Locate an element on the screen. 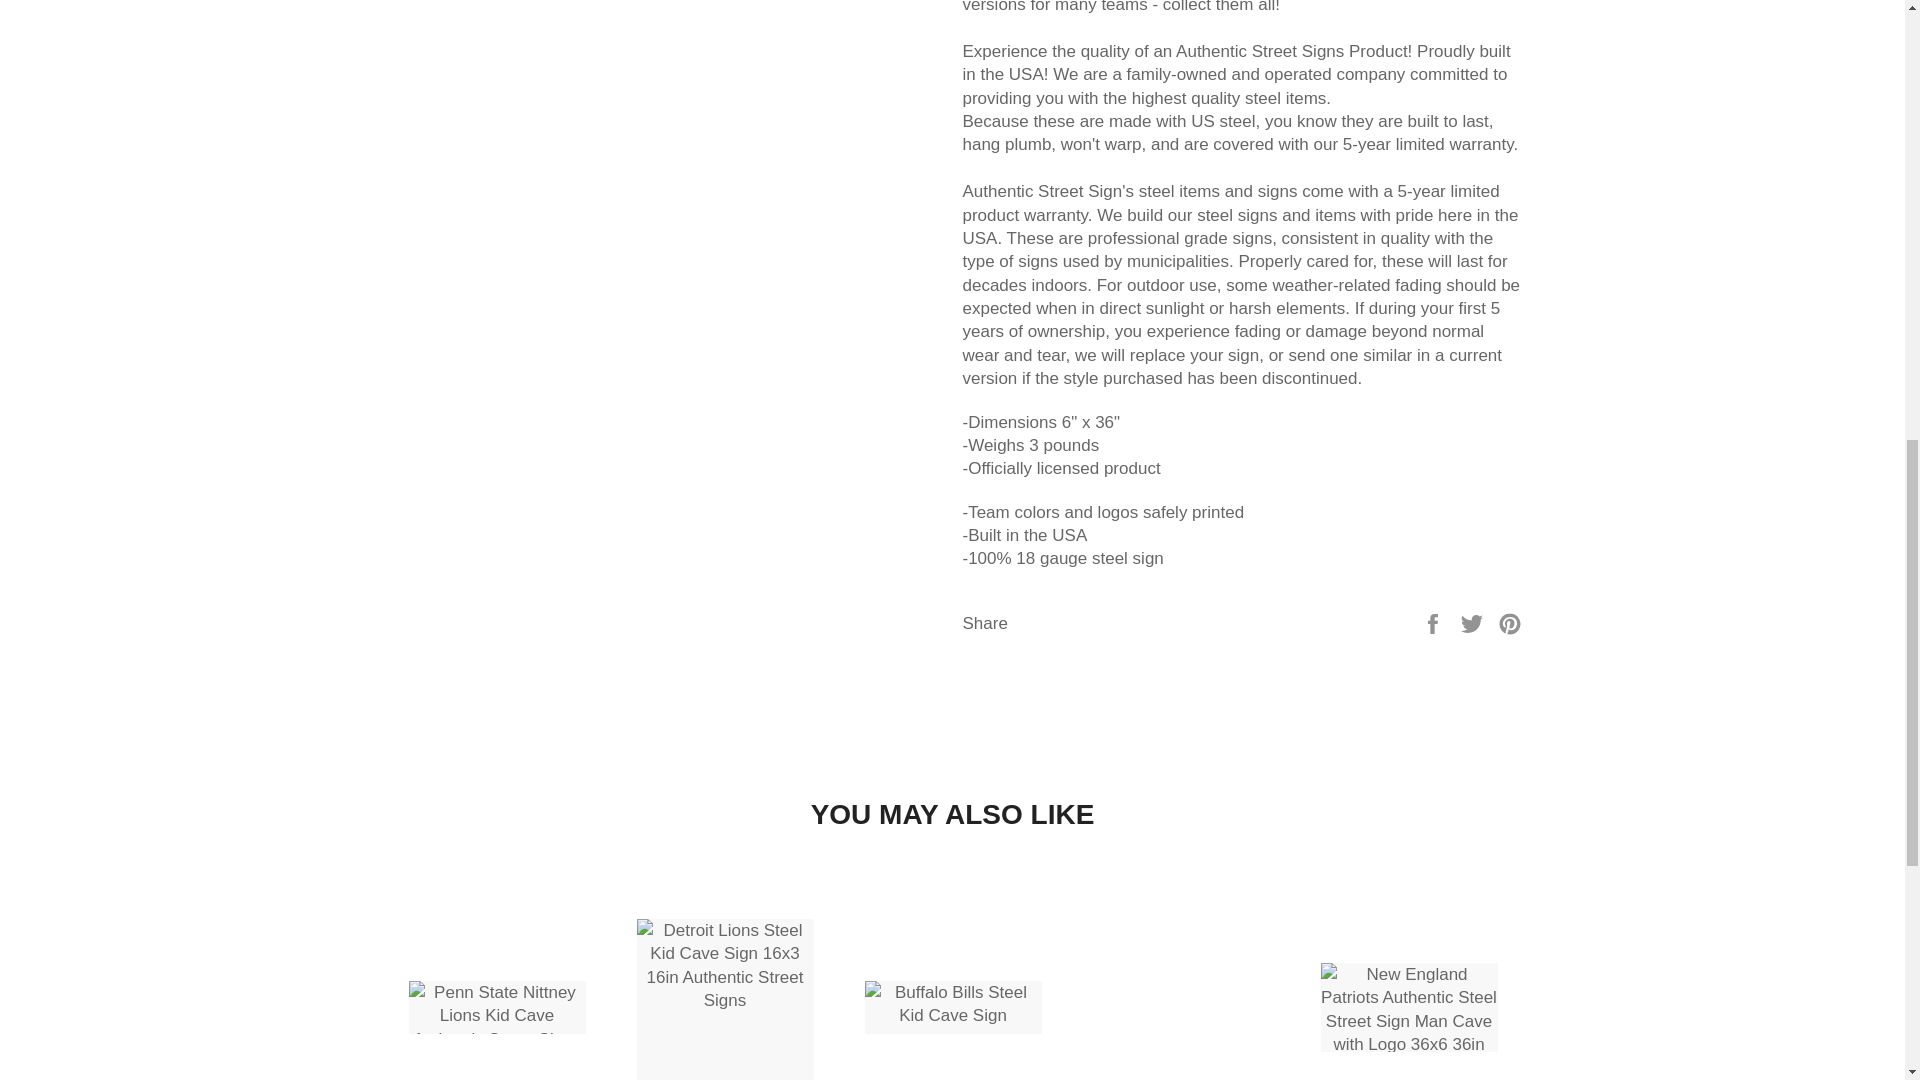  Pin on Pinterest is located at coordinates (1510, 623).